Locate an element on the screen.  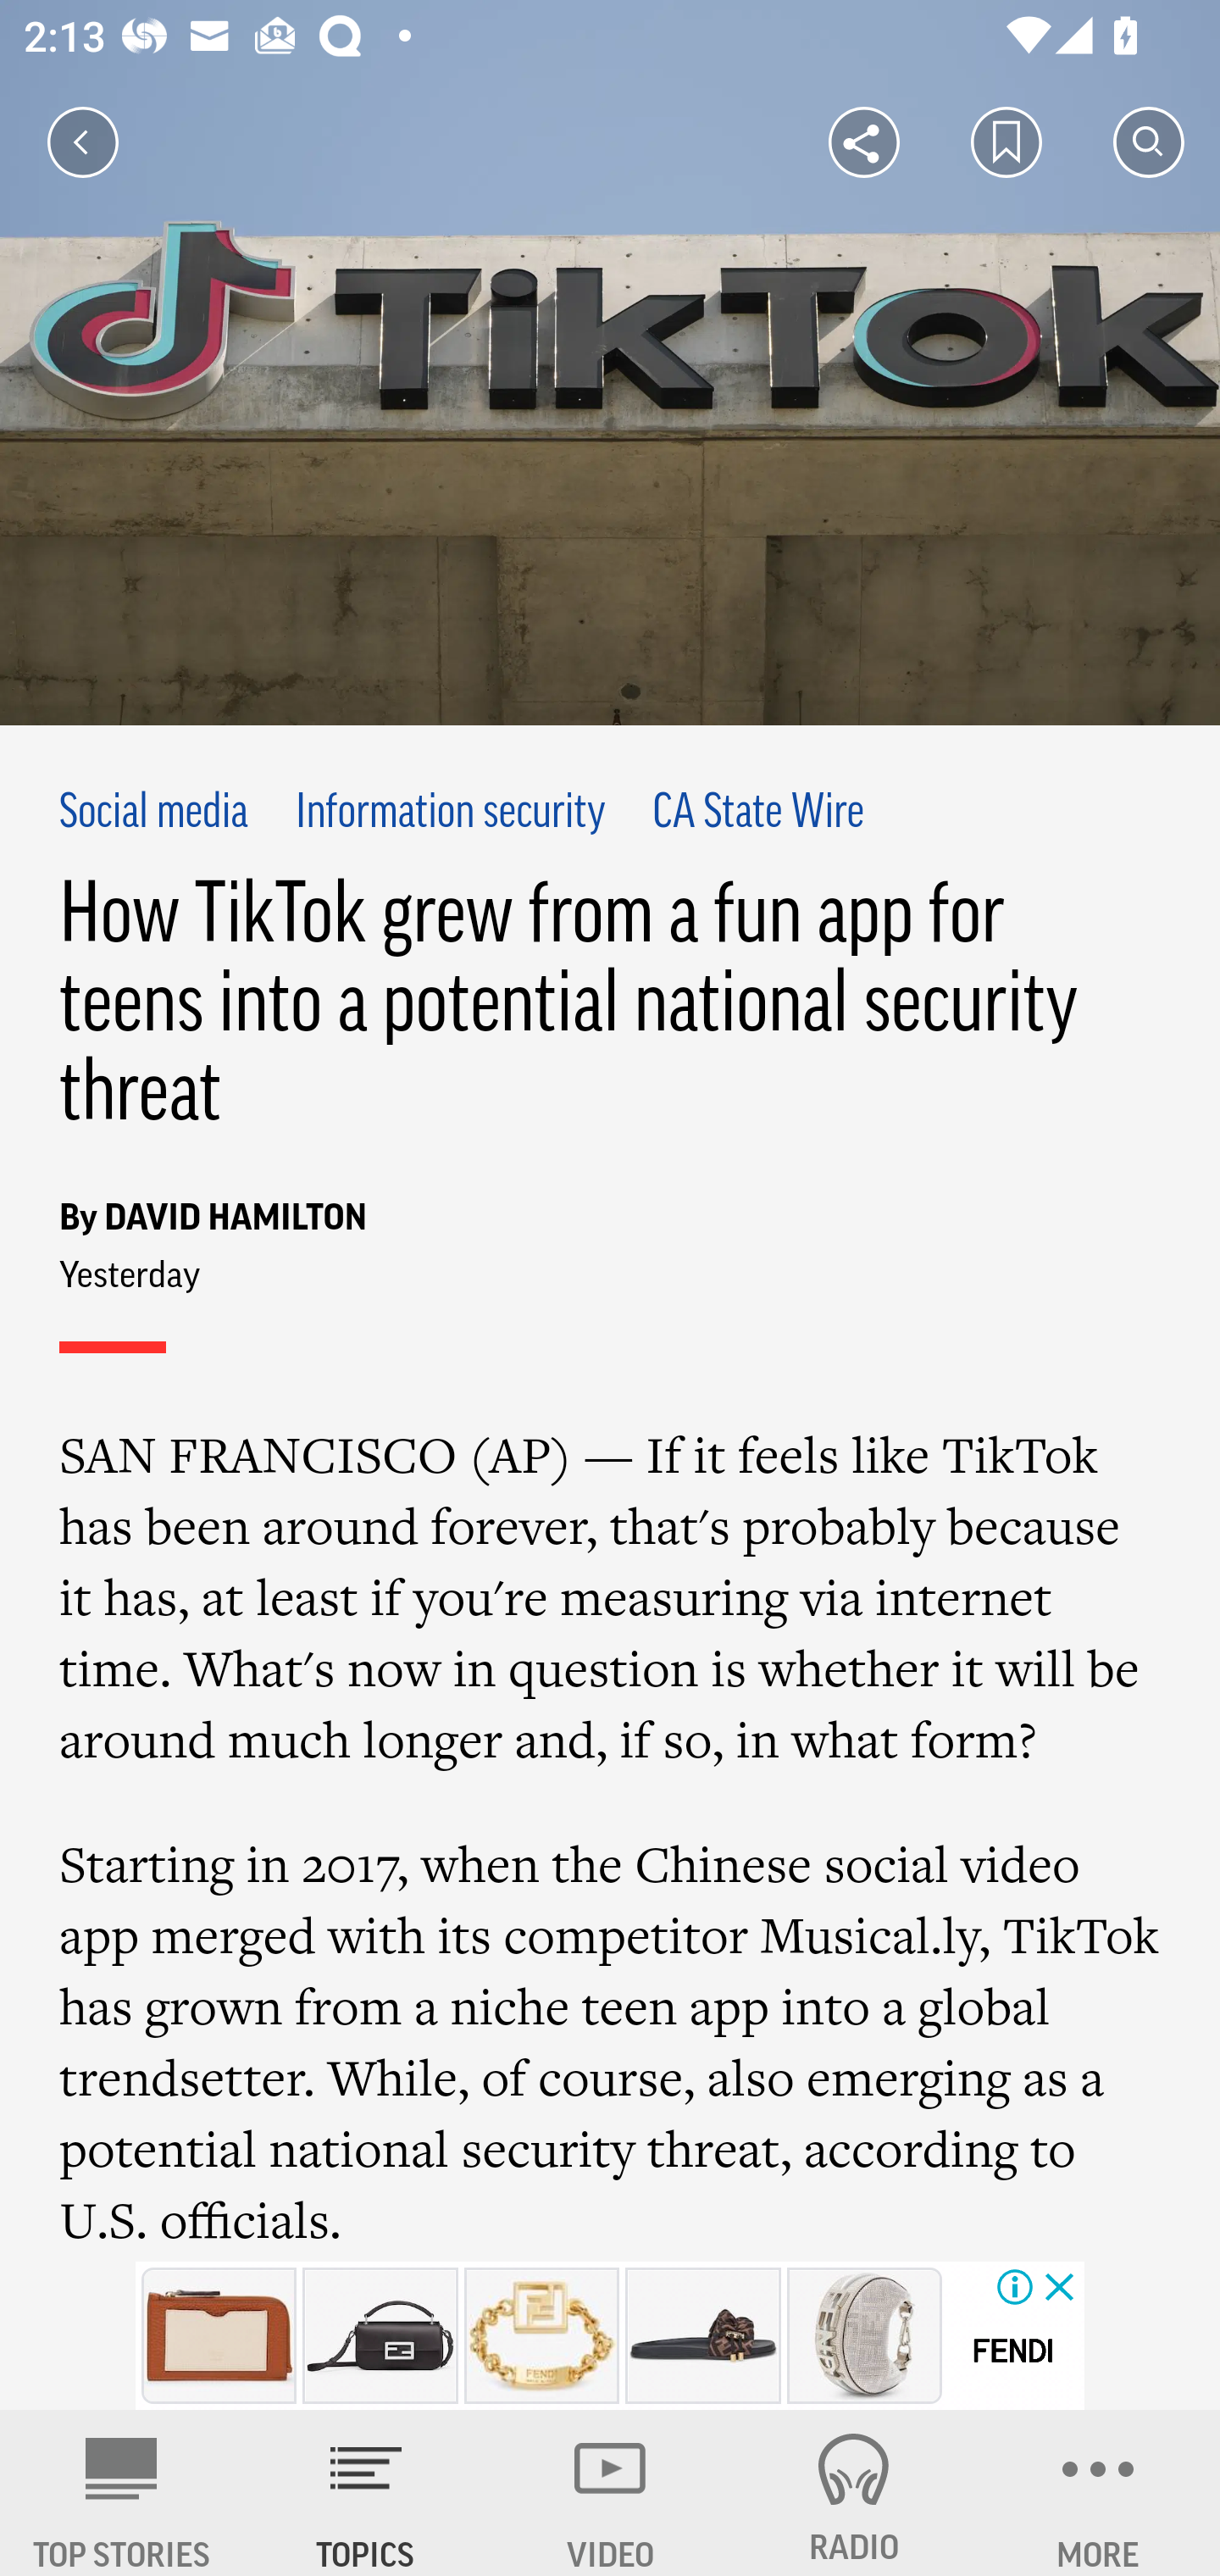
VIDEO is located at coordinates (610, 2493).